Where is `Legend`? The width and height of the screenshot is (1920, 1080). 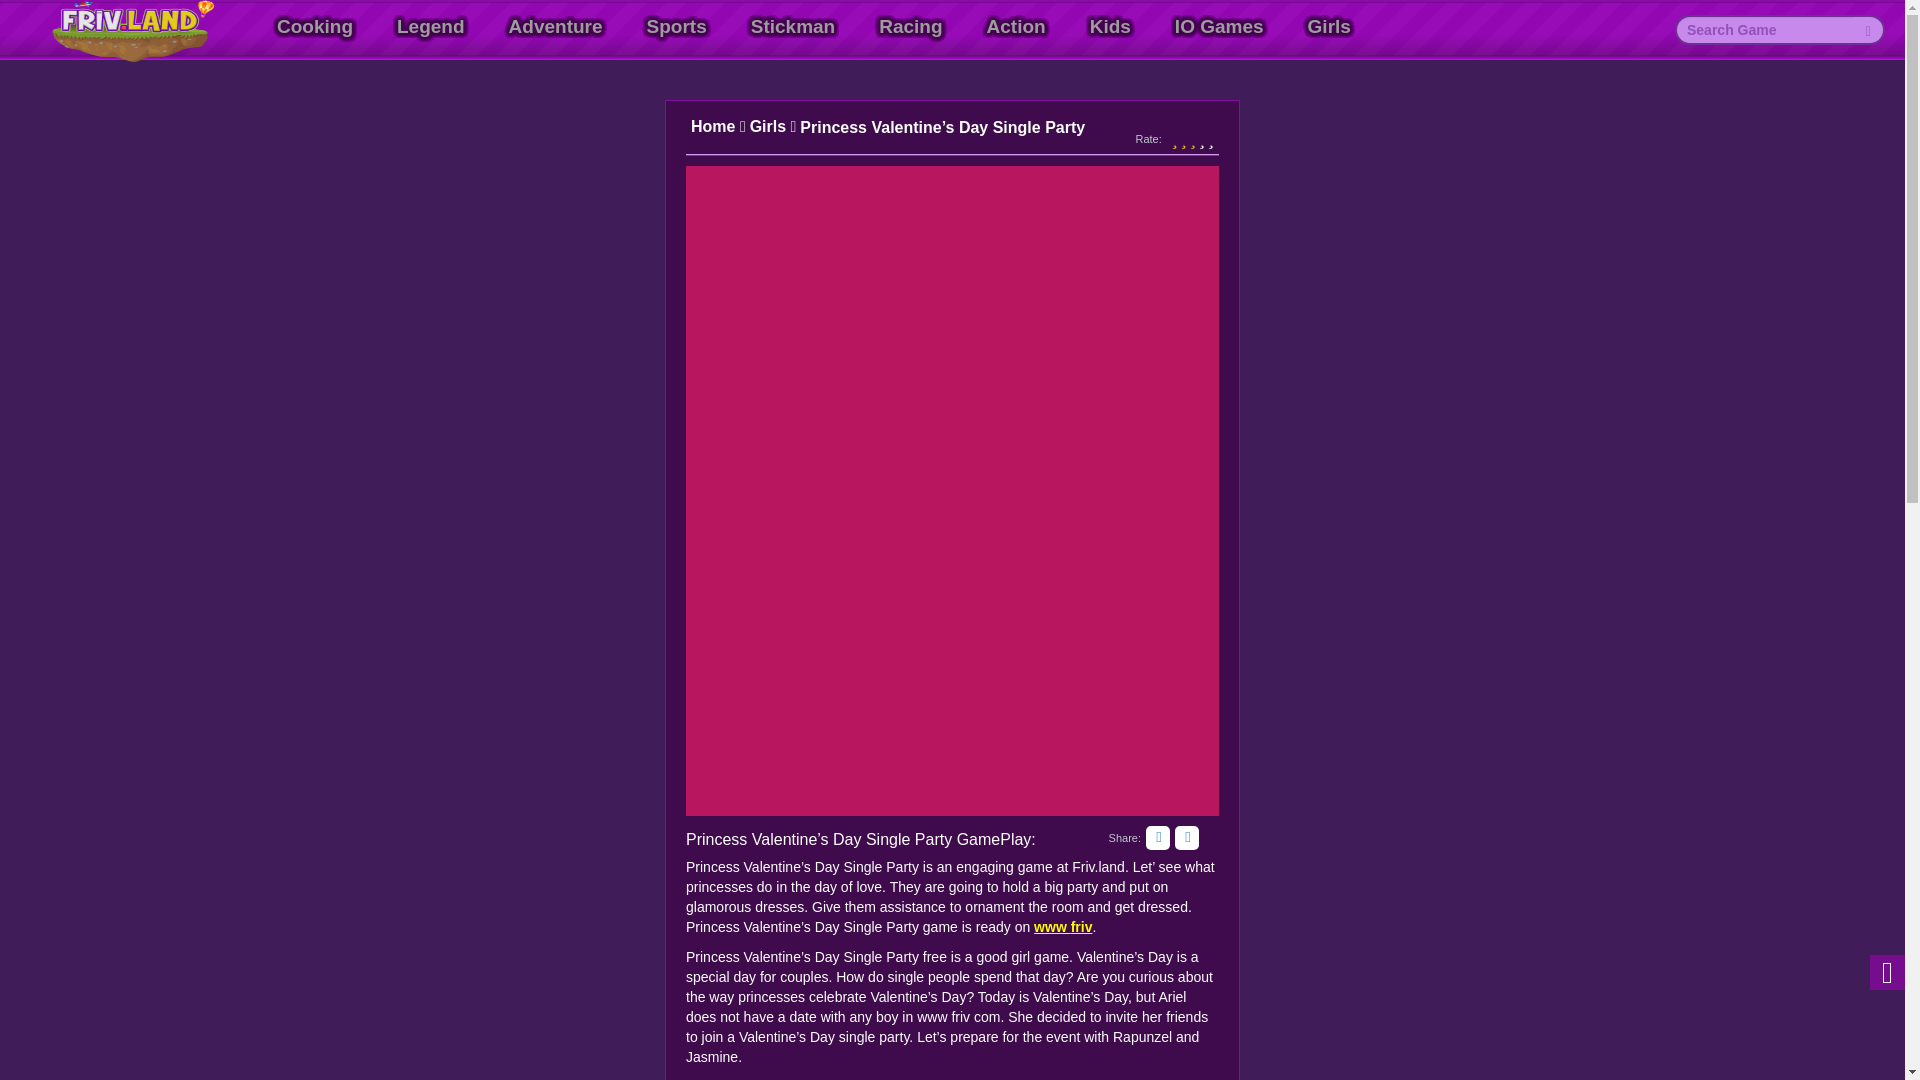 Legend is located at coordinates (430, 26).